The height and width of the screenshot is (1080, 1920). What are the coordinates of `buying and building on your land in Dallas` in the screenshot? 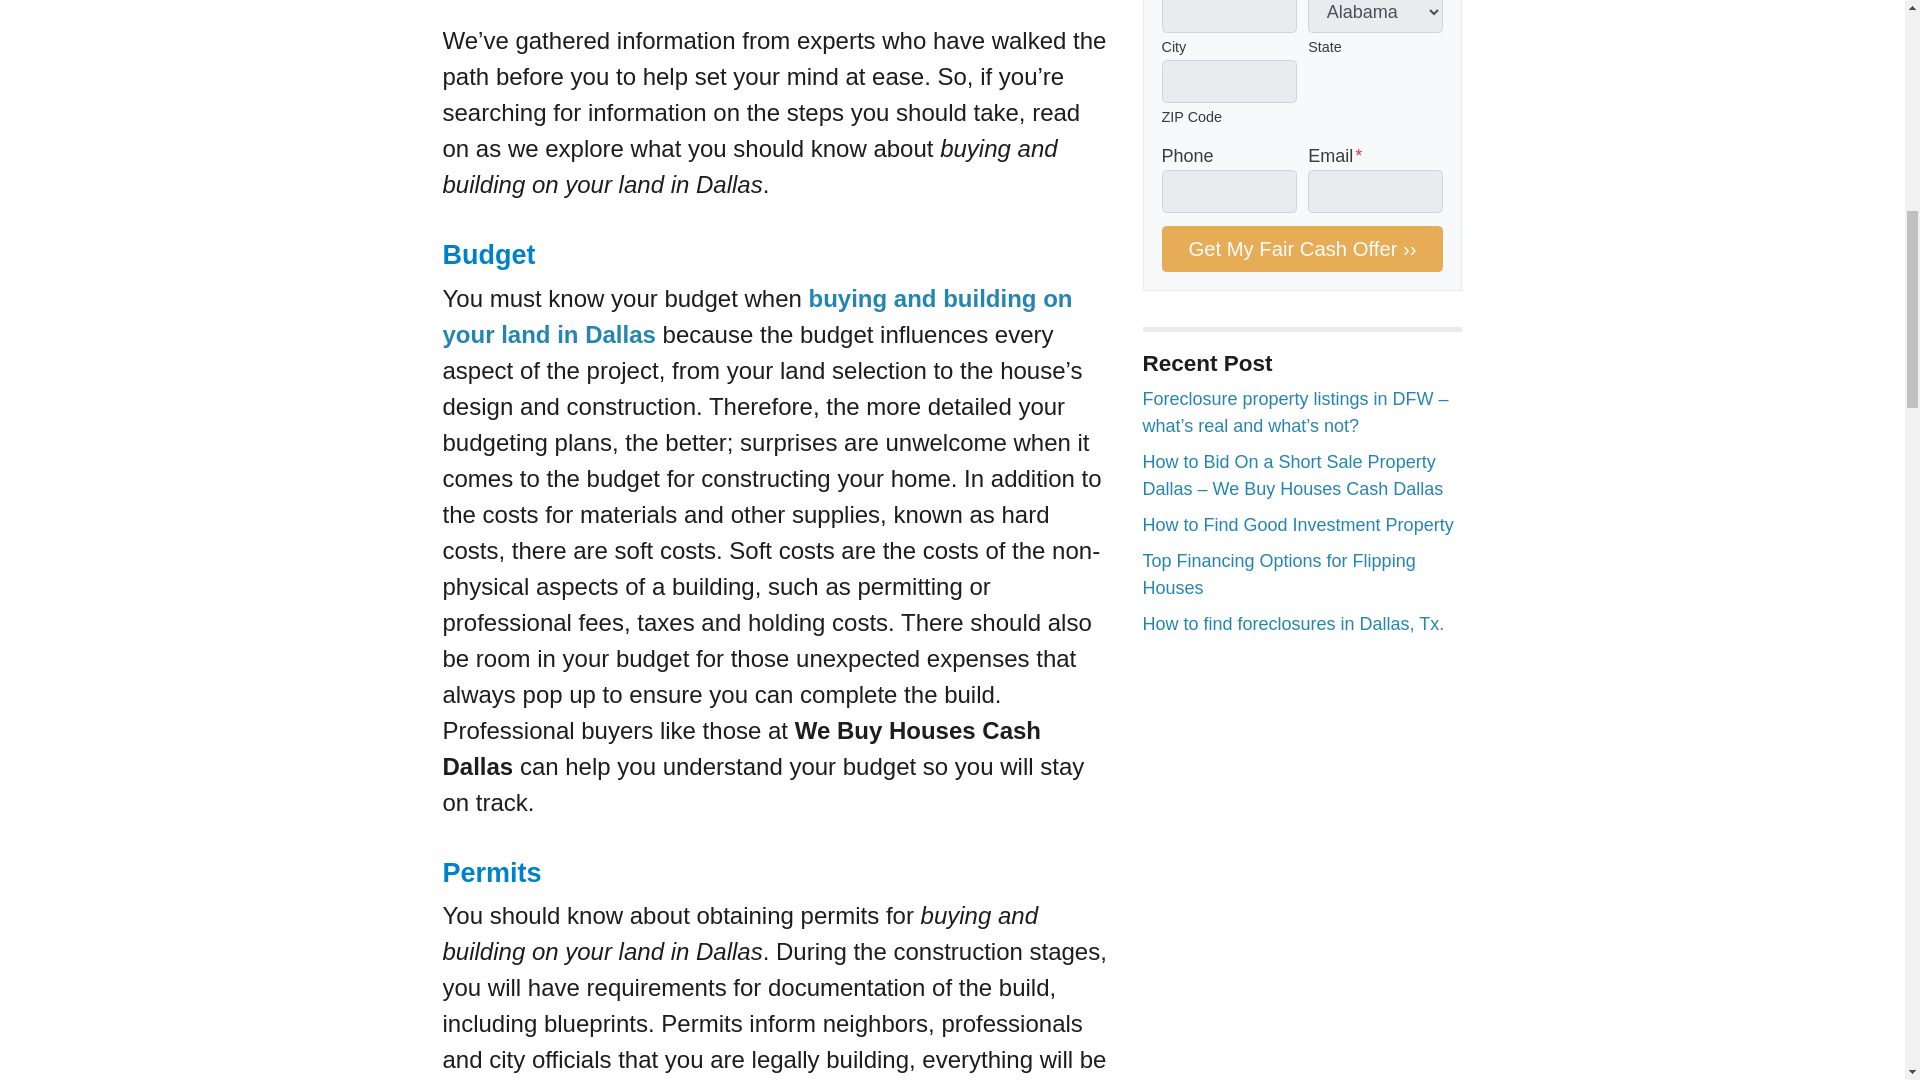 It's located at (756, 316).